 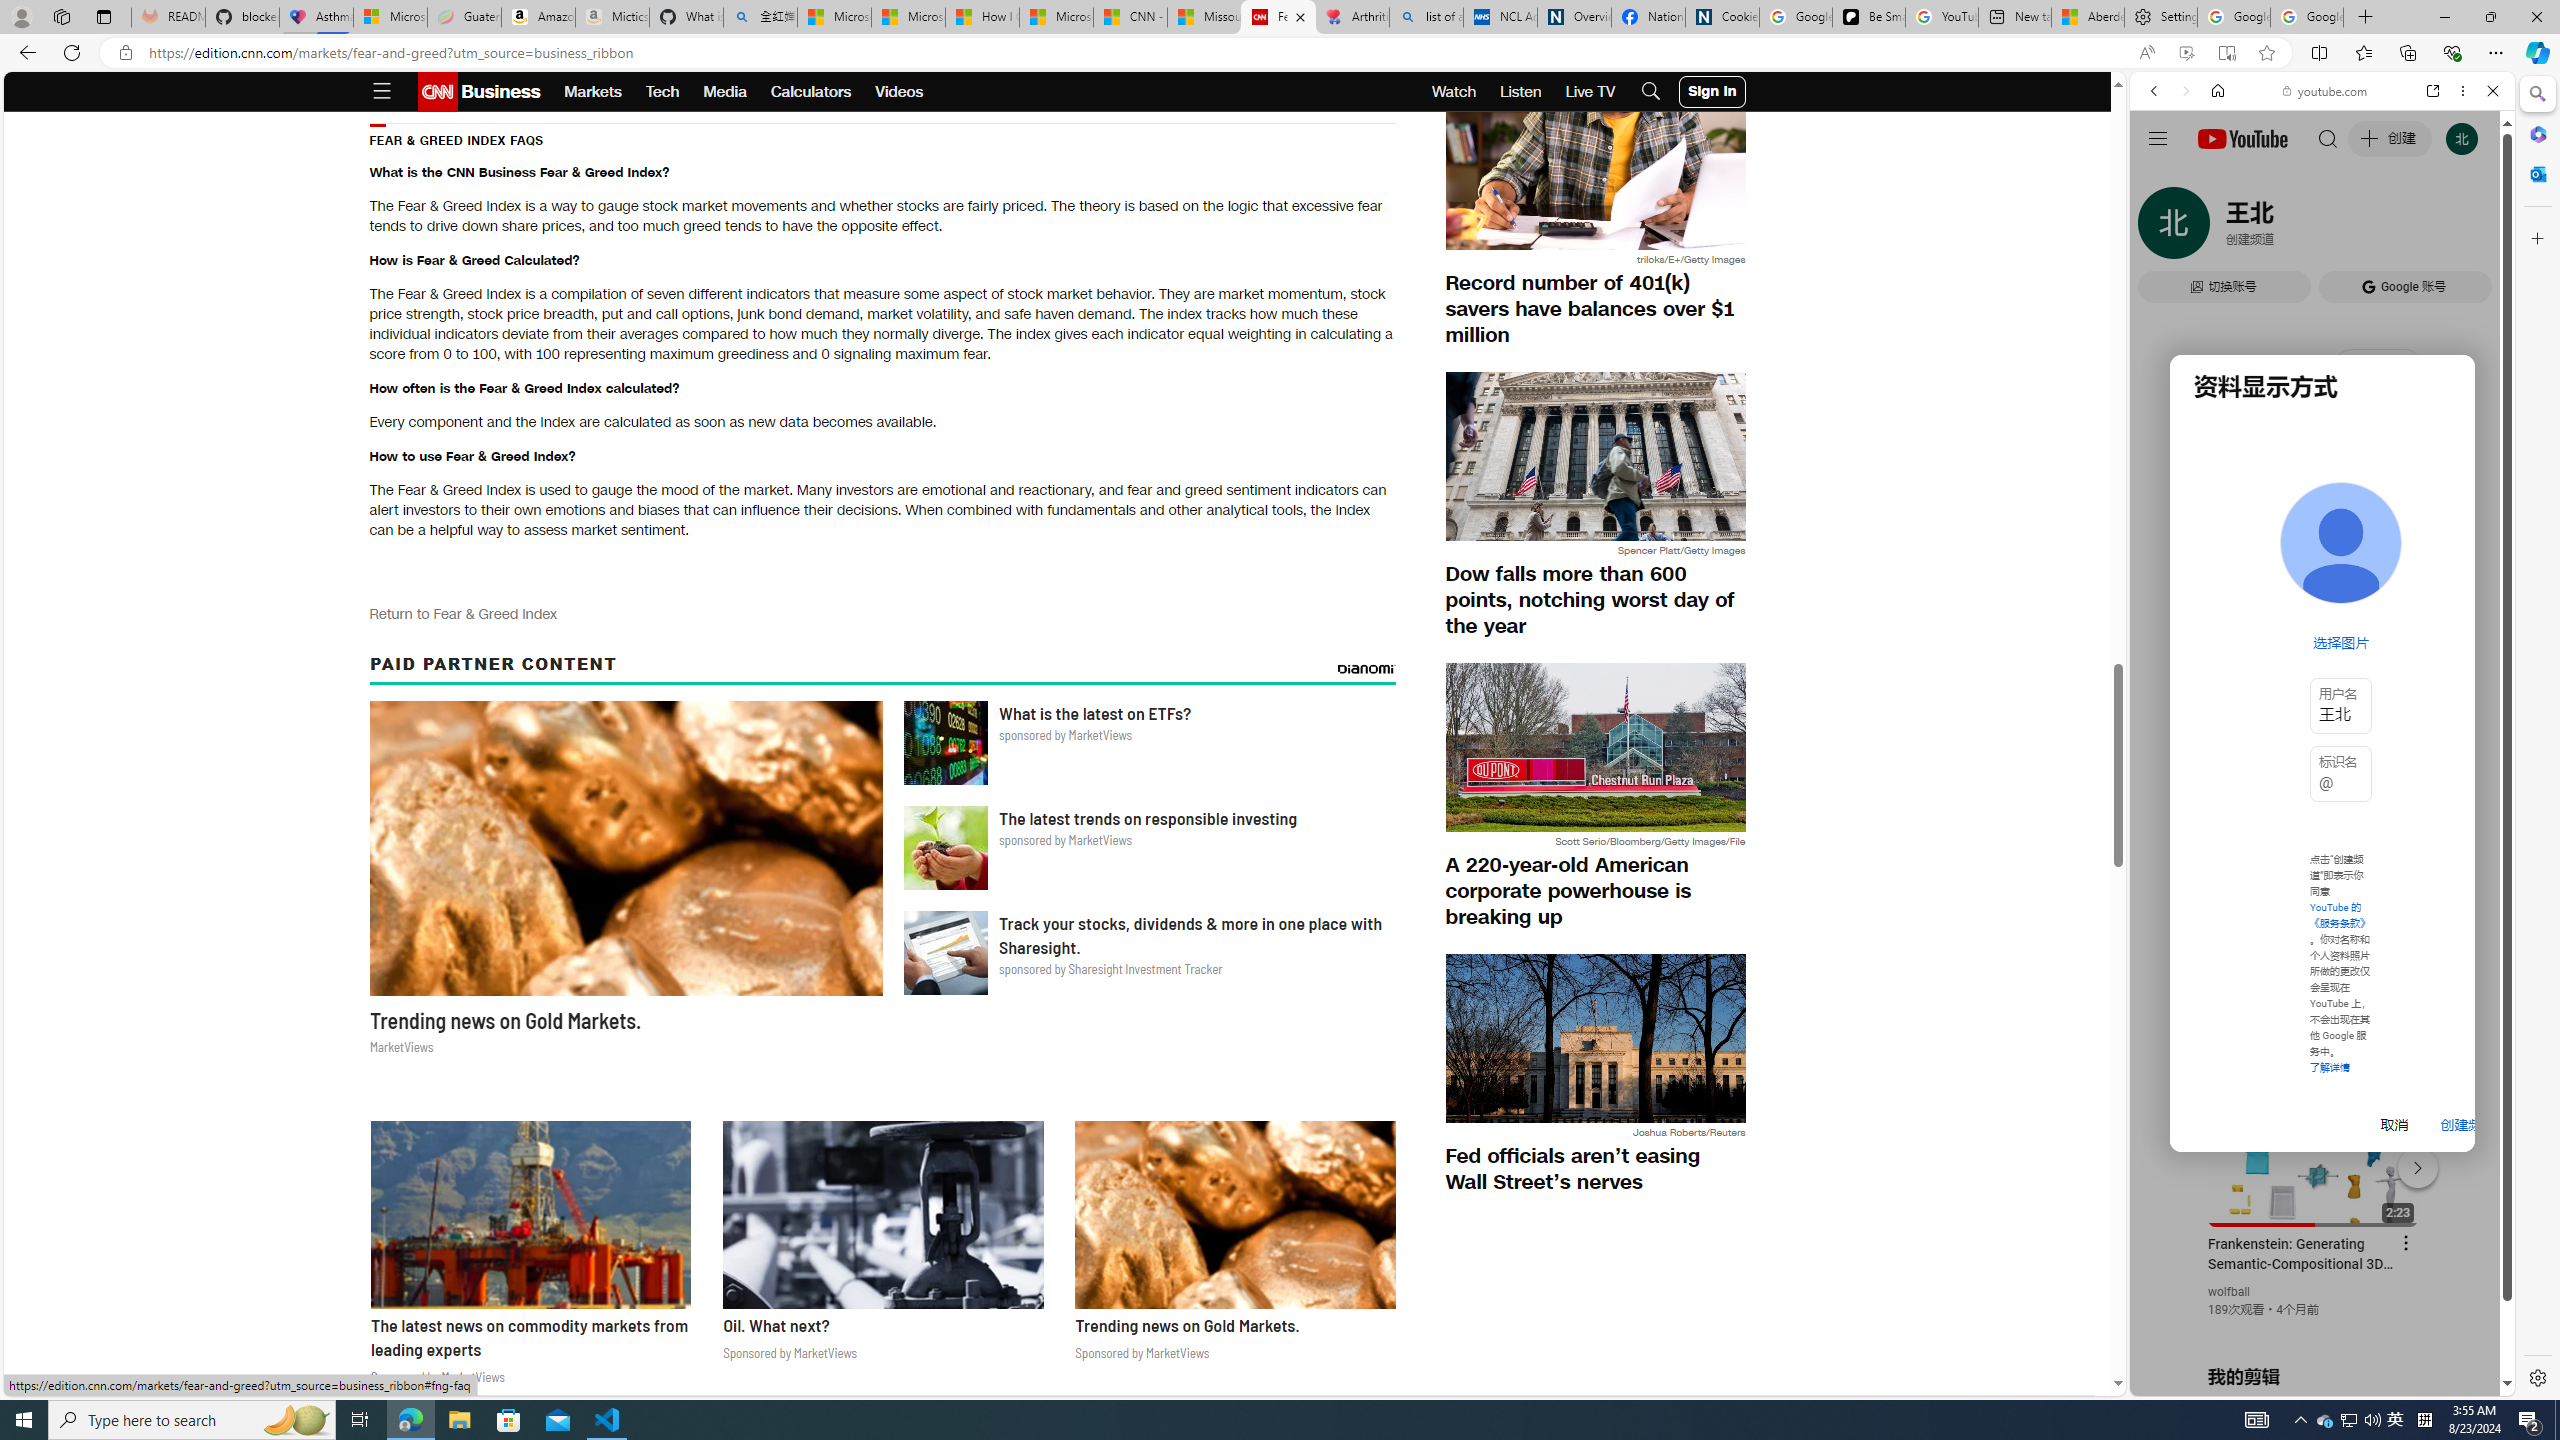 I want to click on Media, so click(x=726, y=92).